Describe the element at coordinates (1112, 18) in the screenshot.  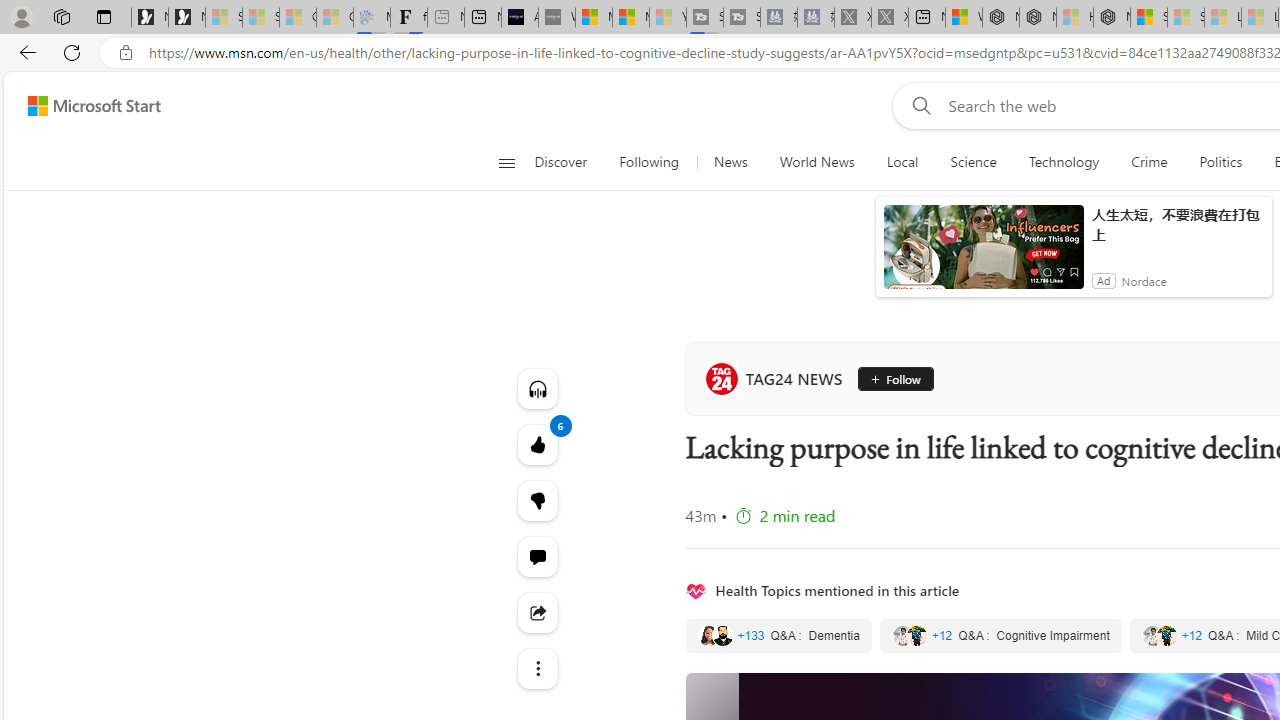
I see `Nordace - Nordace Siena Is Not An Ordinary Backpack` at that location.